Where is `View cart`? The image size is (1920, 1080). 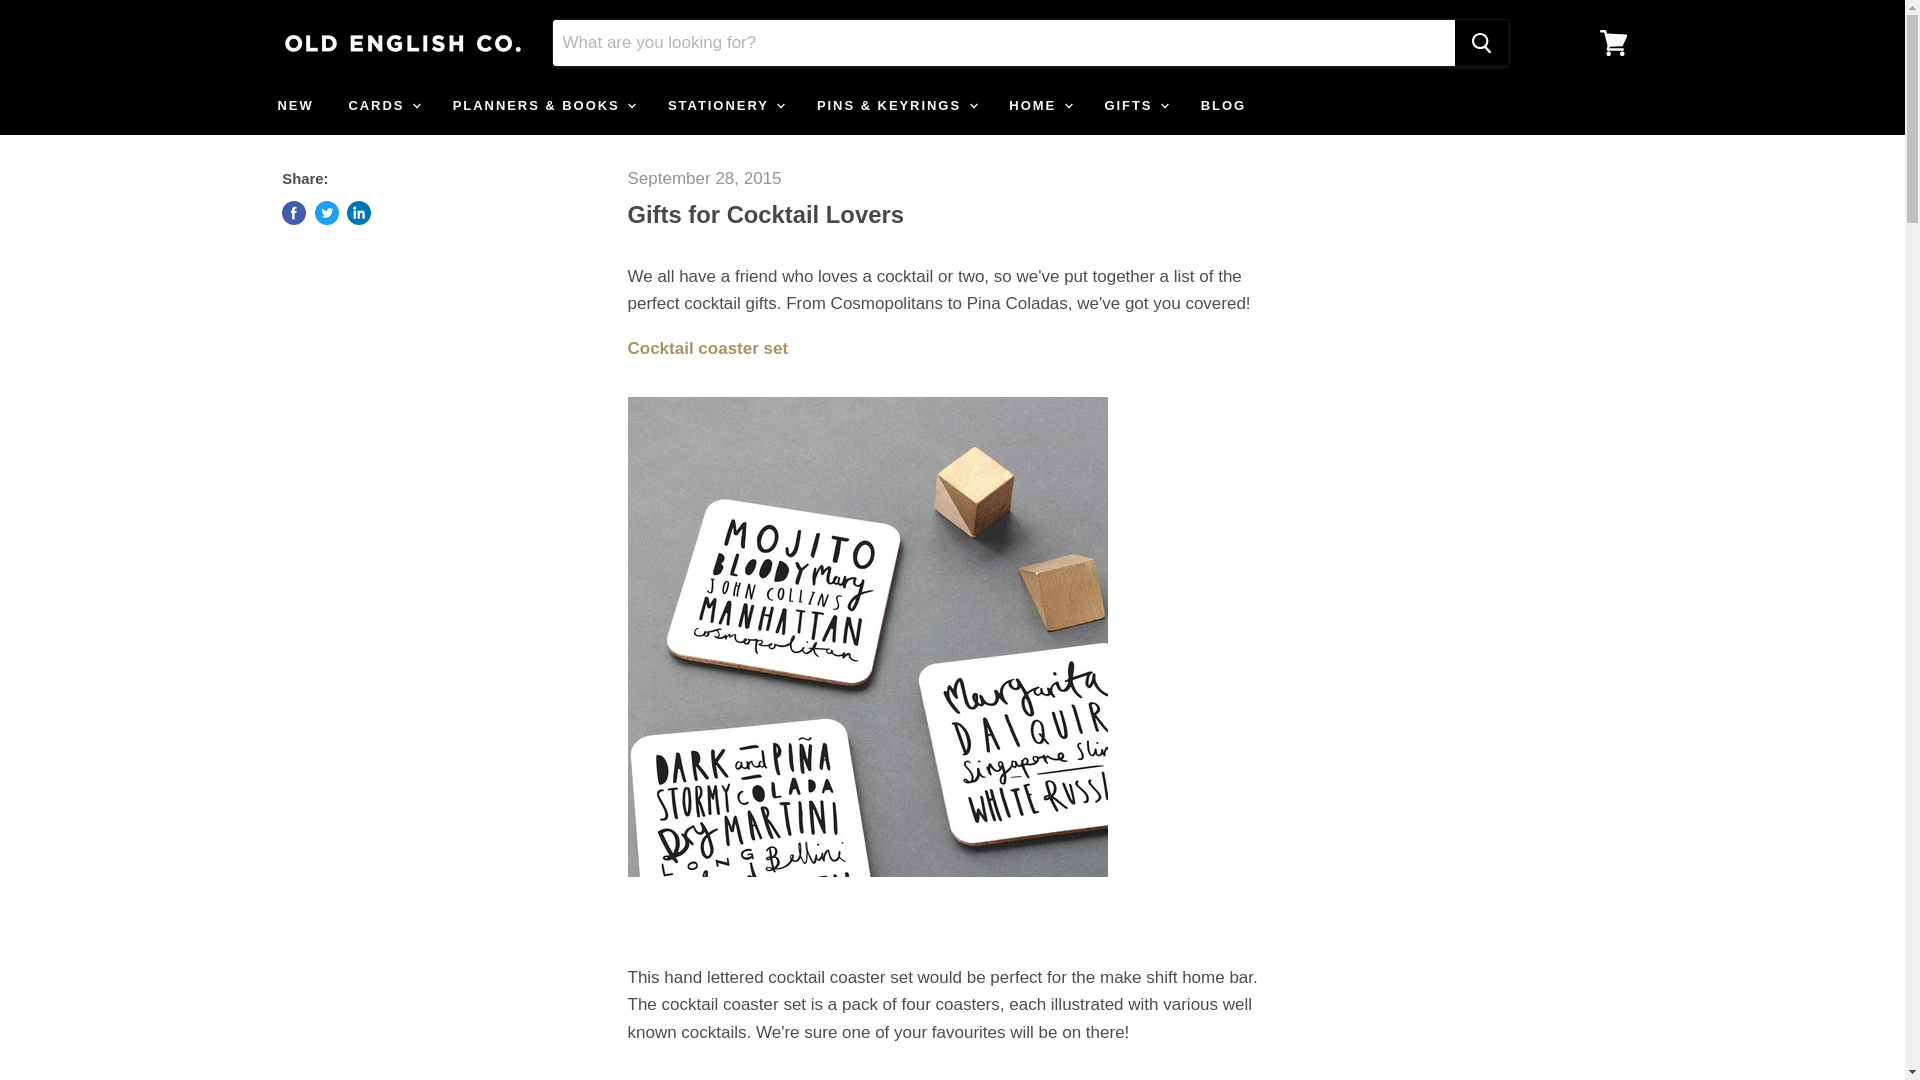
View cart is located at coordinates (1613, 42).